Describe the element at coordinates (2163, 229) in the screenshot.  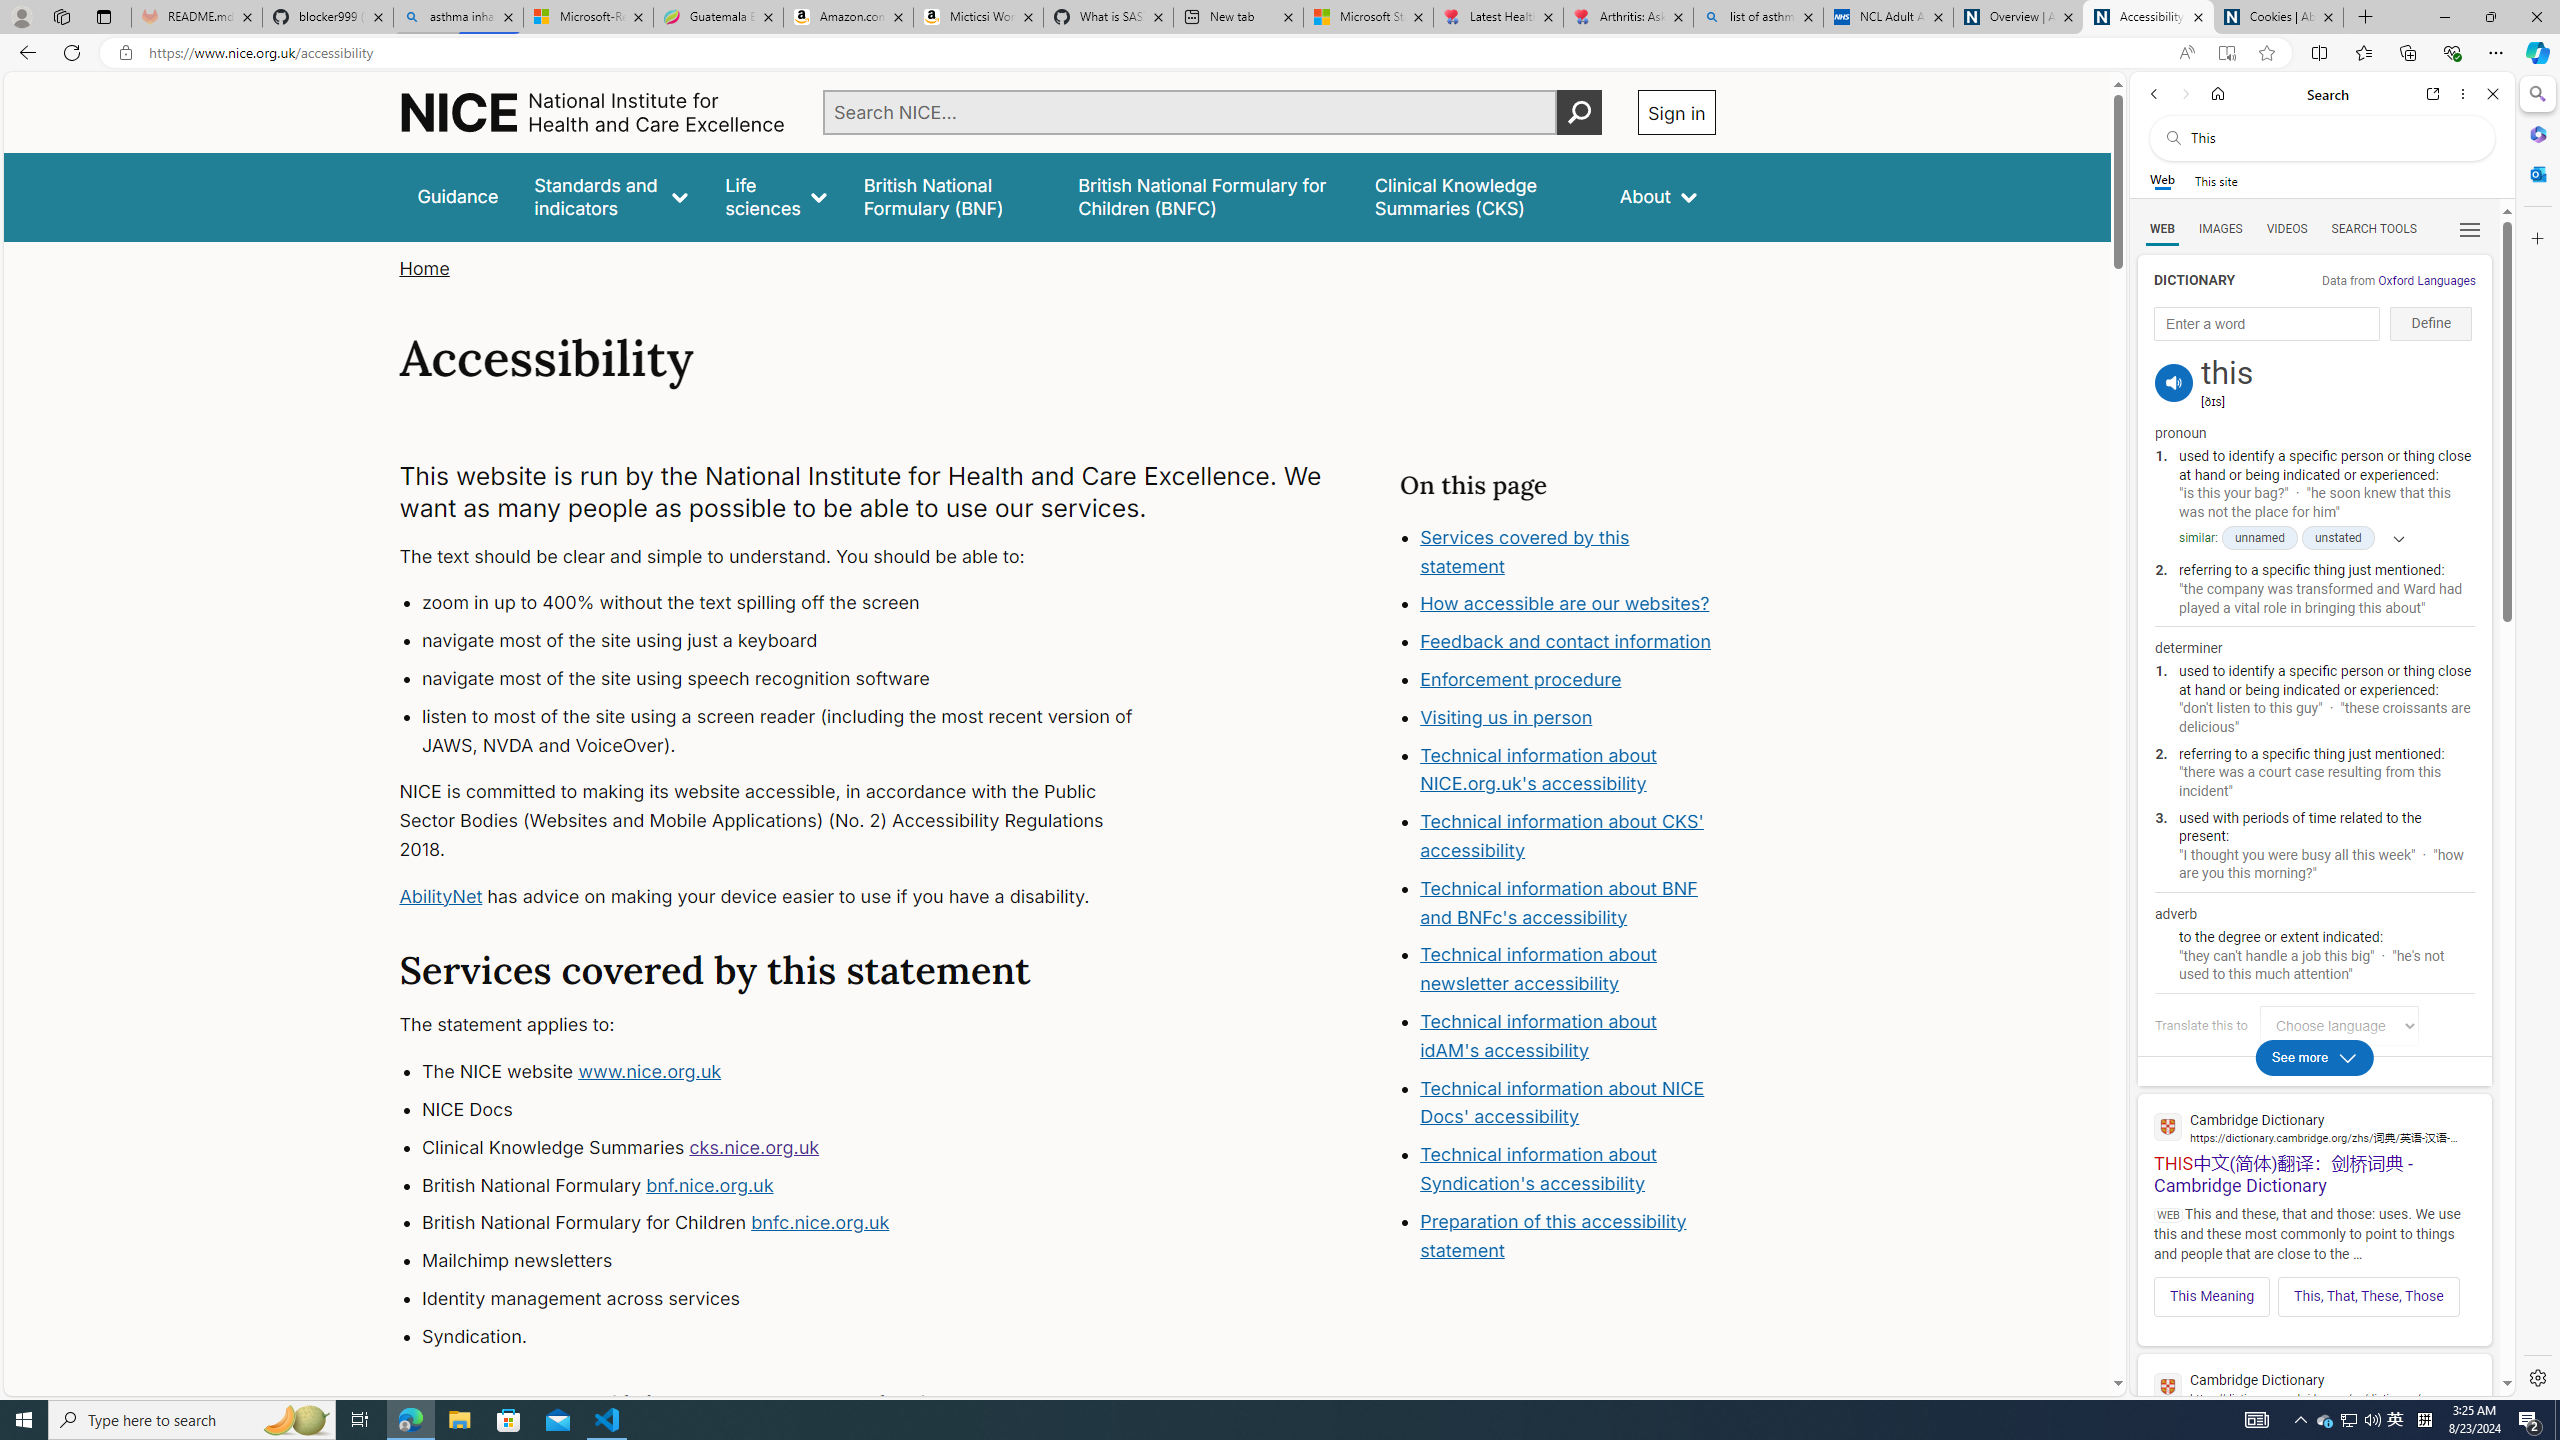
I see `WEB  ` at that location.